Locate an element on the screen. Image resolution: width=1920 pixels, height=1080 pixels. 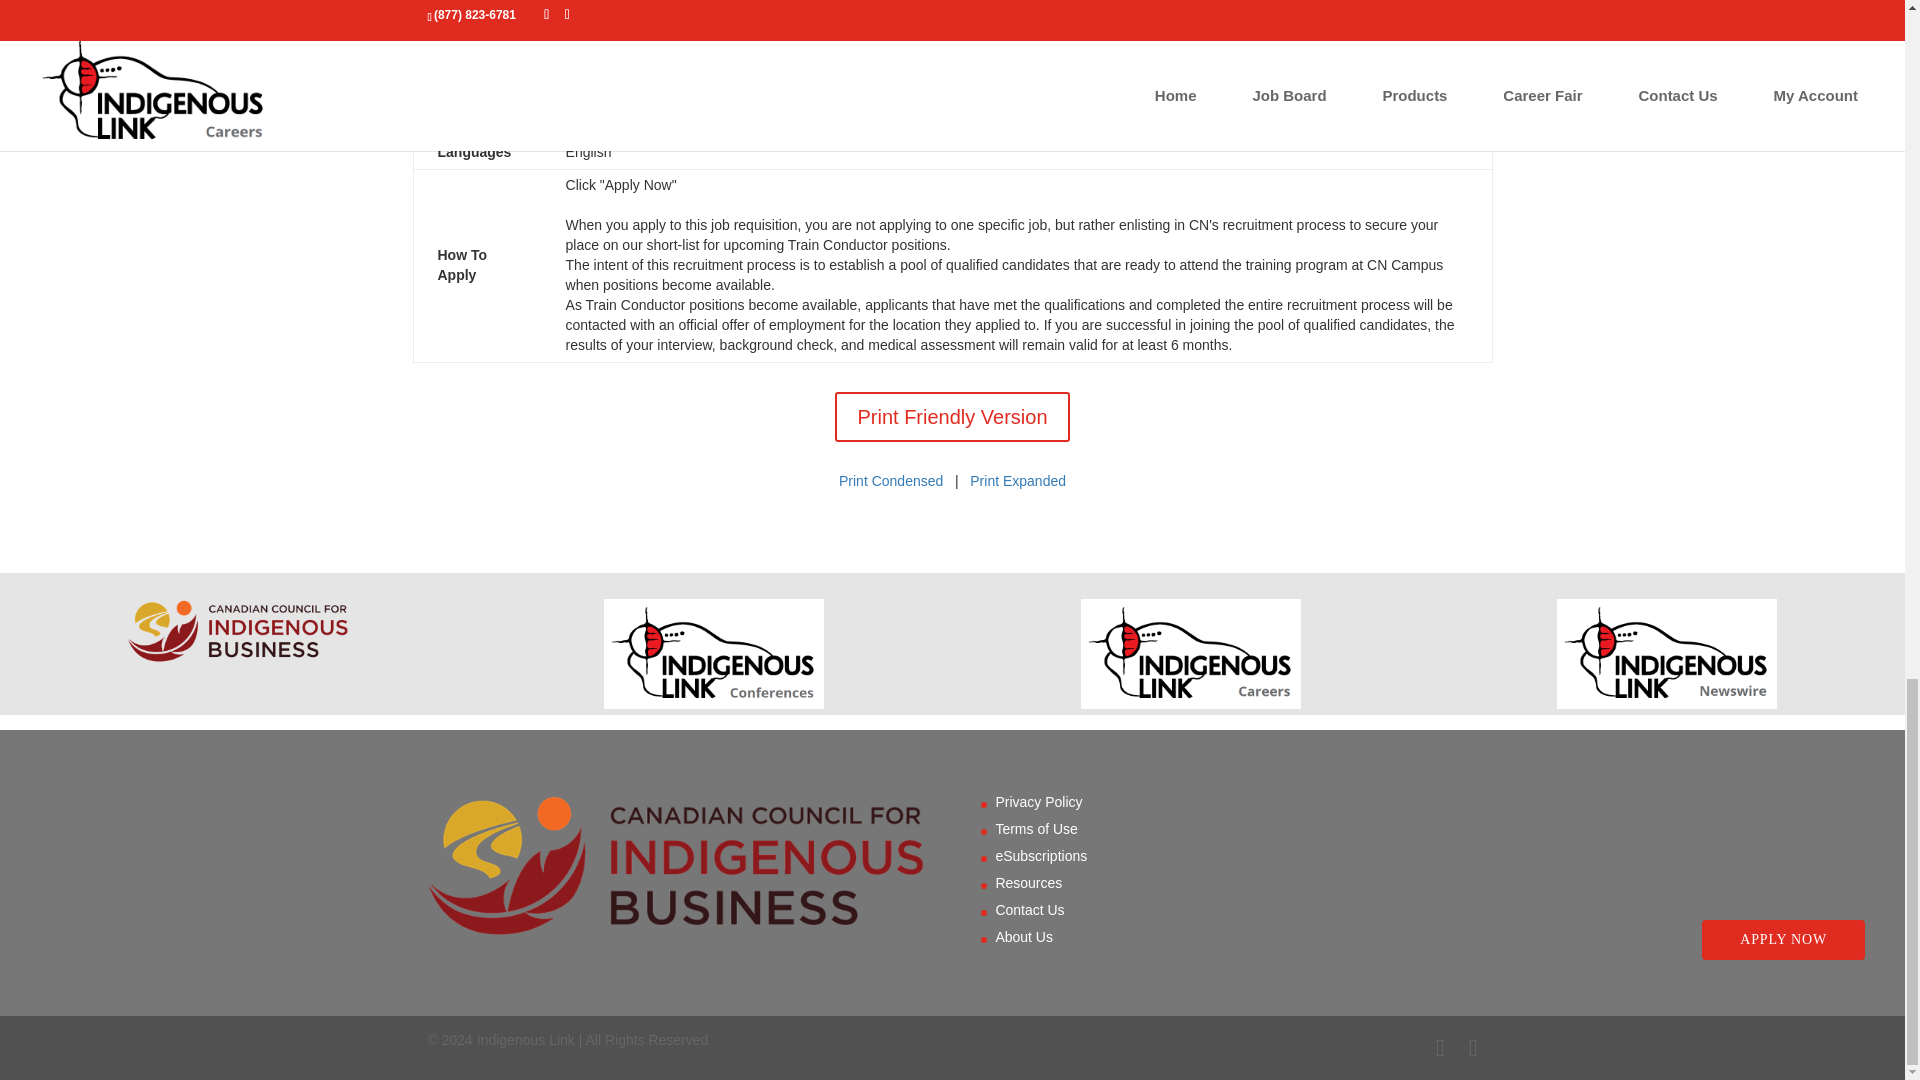
Privacy Policy is located at coordinates (1038, 802).